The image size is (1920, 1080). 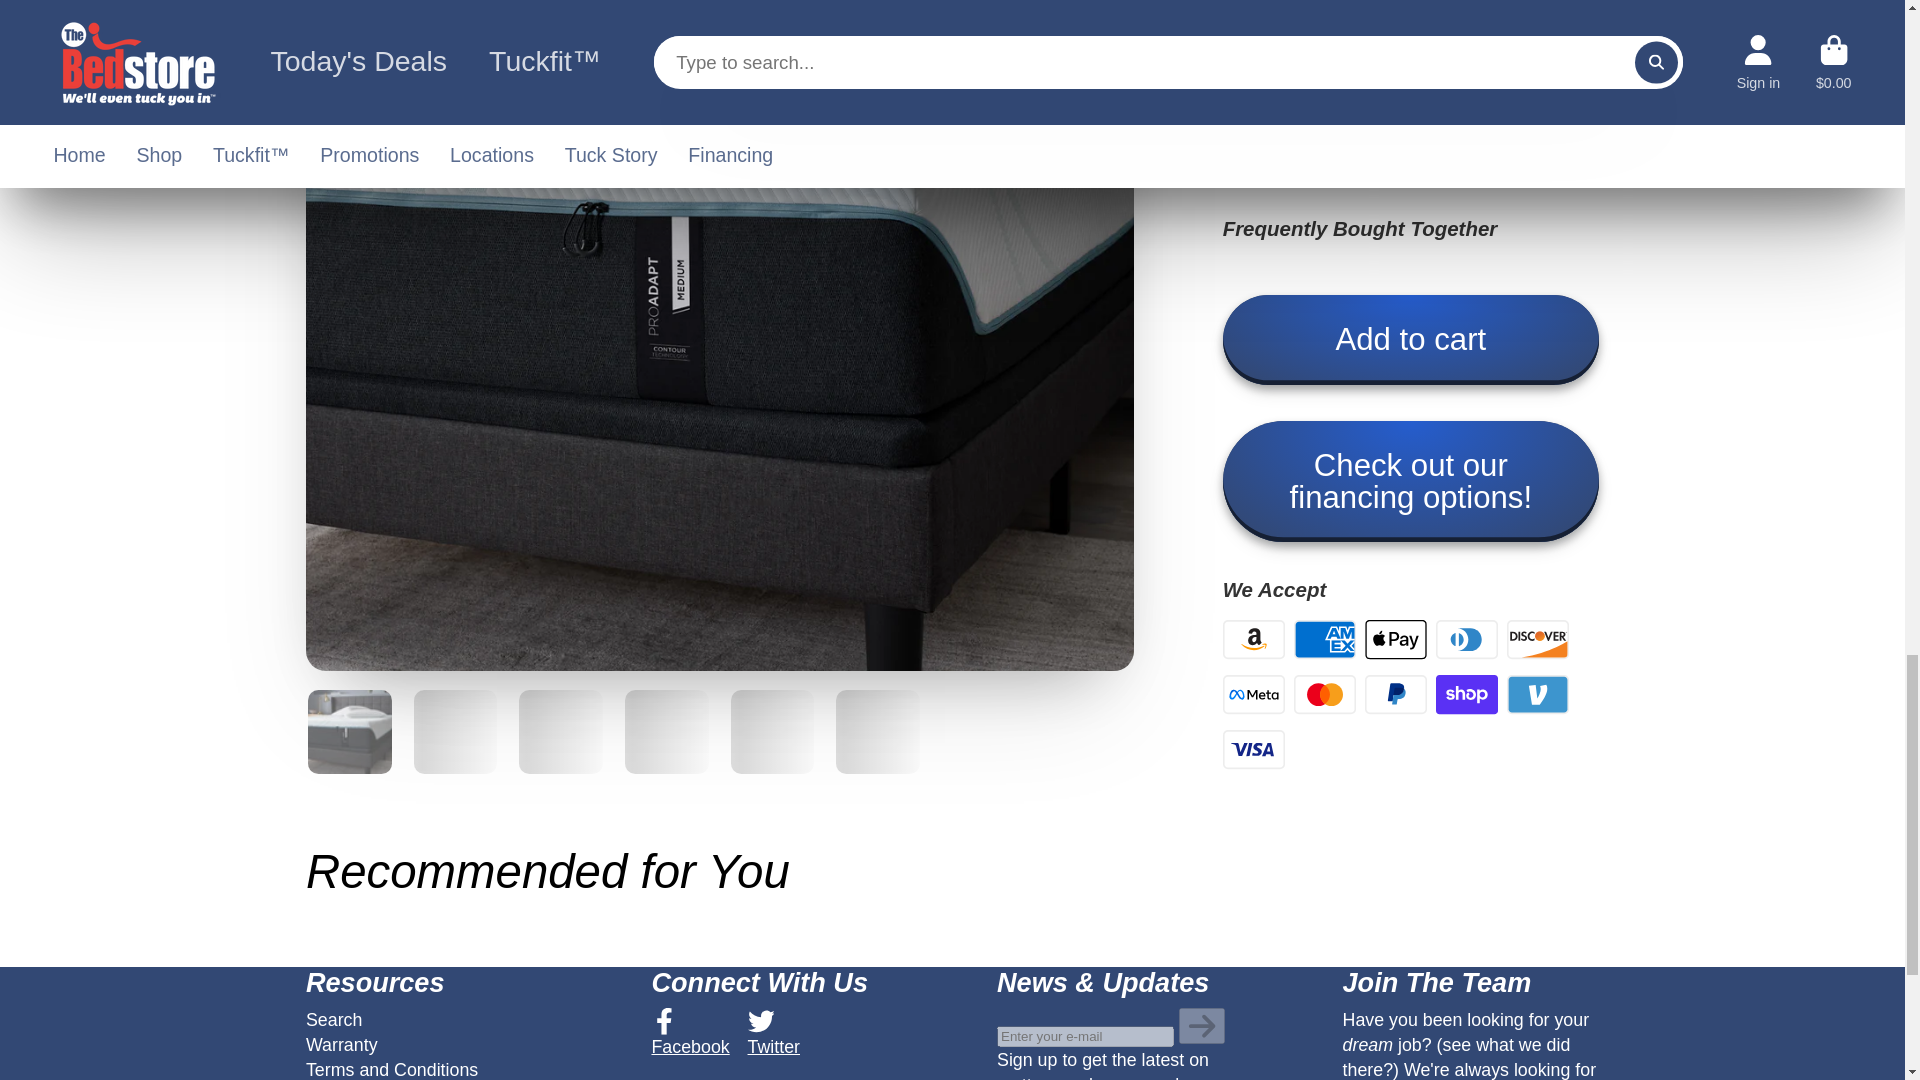 I want to click on Add to cart, so click(x=1411, y=339).